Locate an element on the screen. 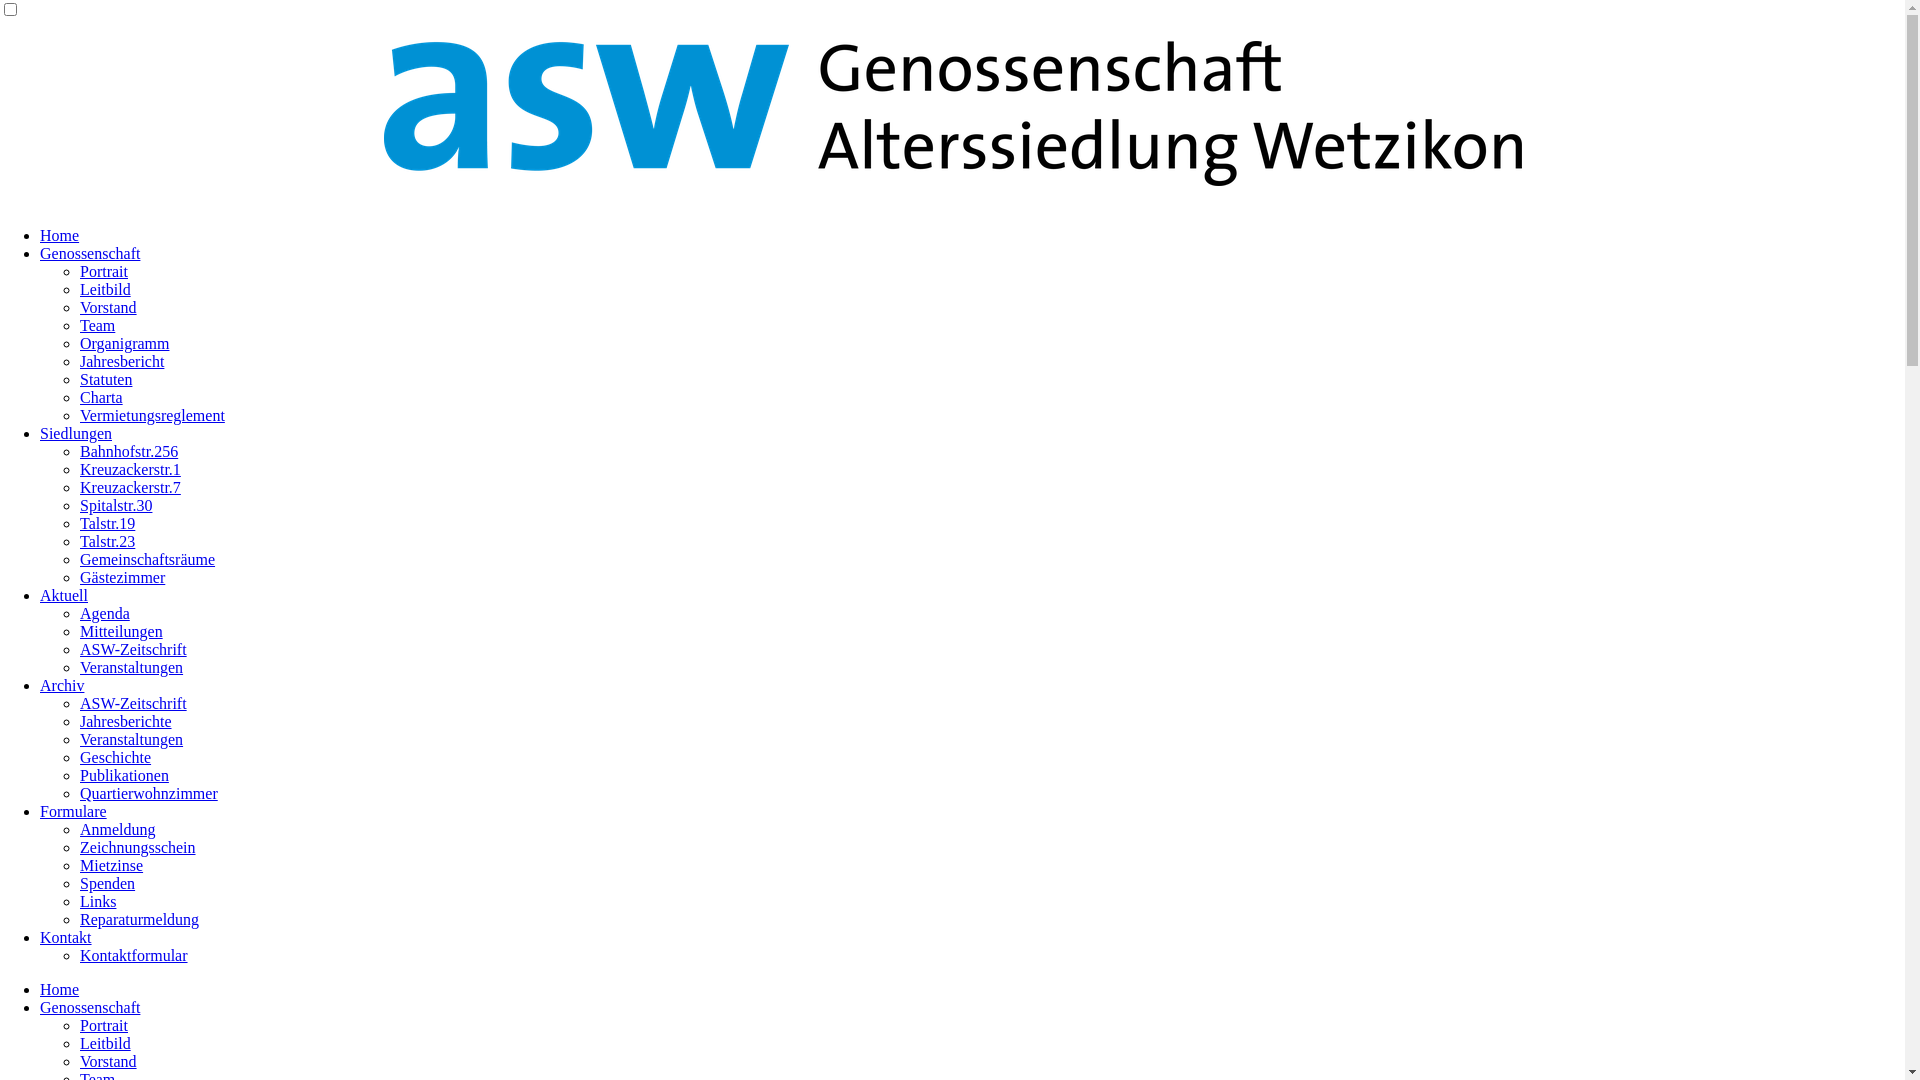 Image resolution: width=1920 pixels, height=1080 pixels. Formulare is located at coordinates (74, 812).